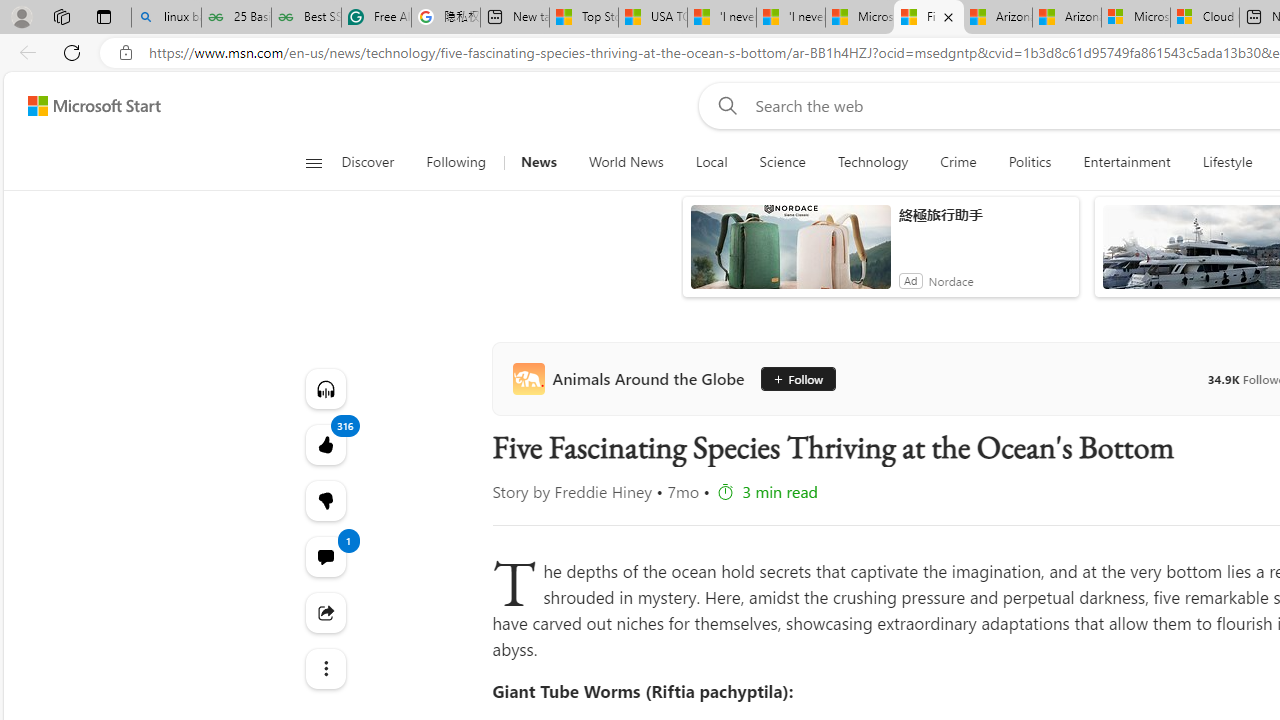 This screenshot has width=1280, height=720. What do you see at coordinates (313, 162) in the screenshot?
I see `Open navigation menu` at bounding box center [313, 162].